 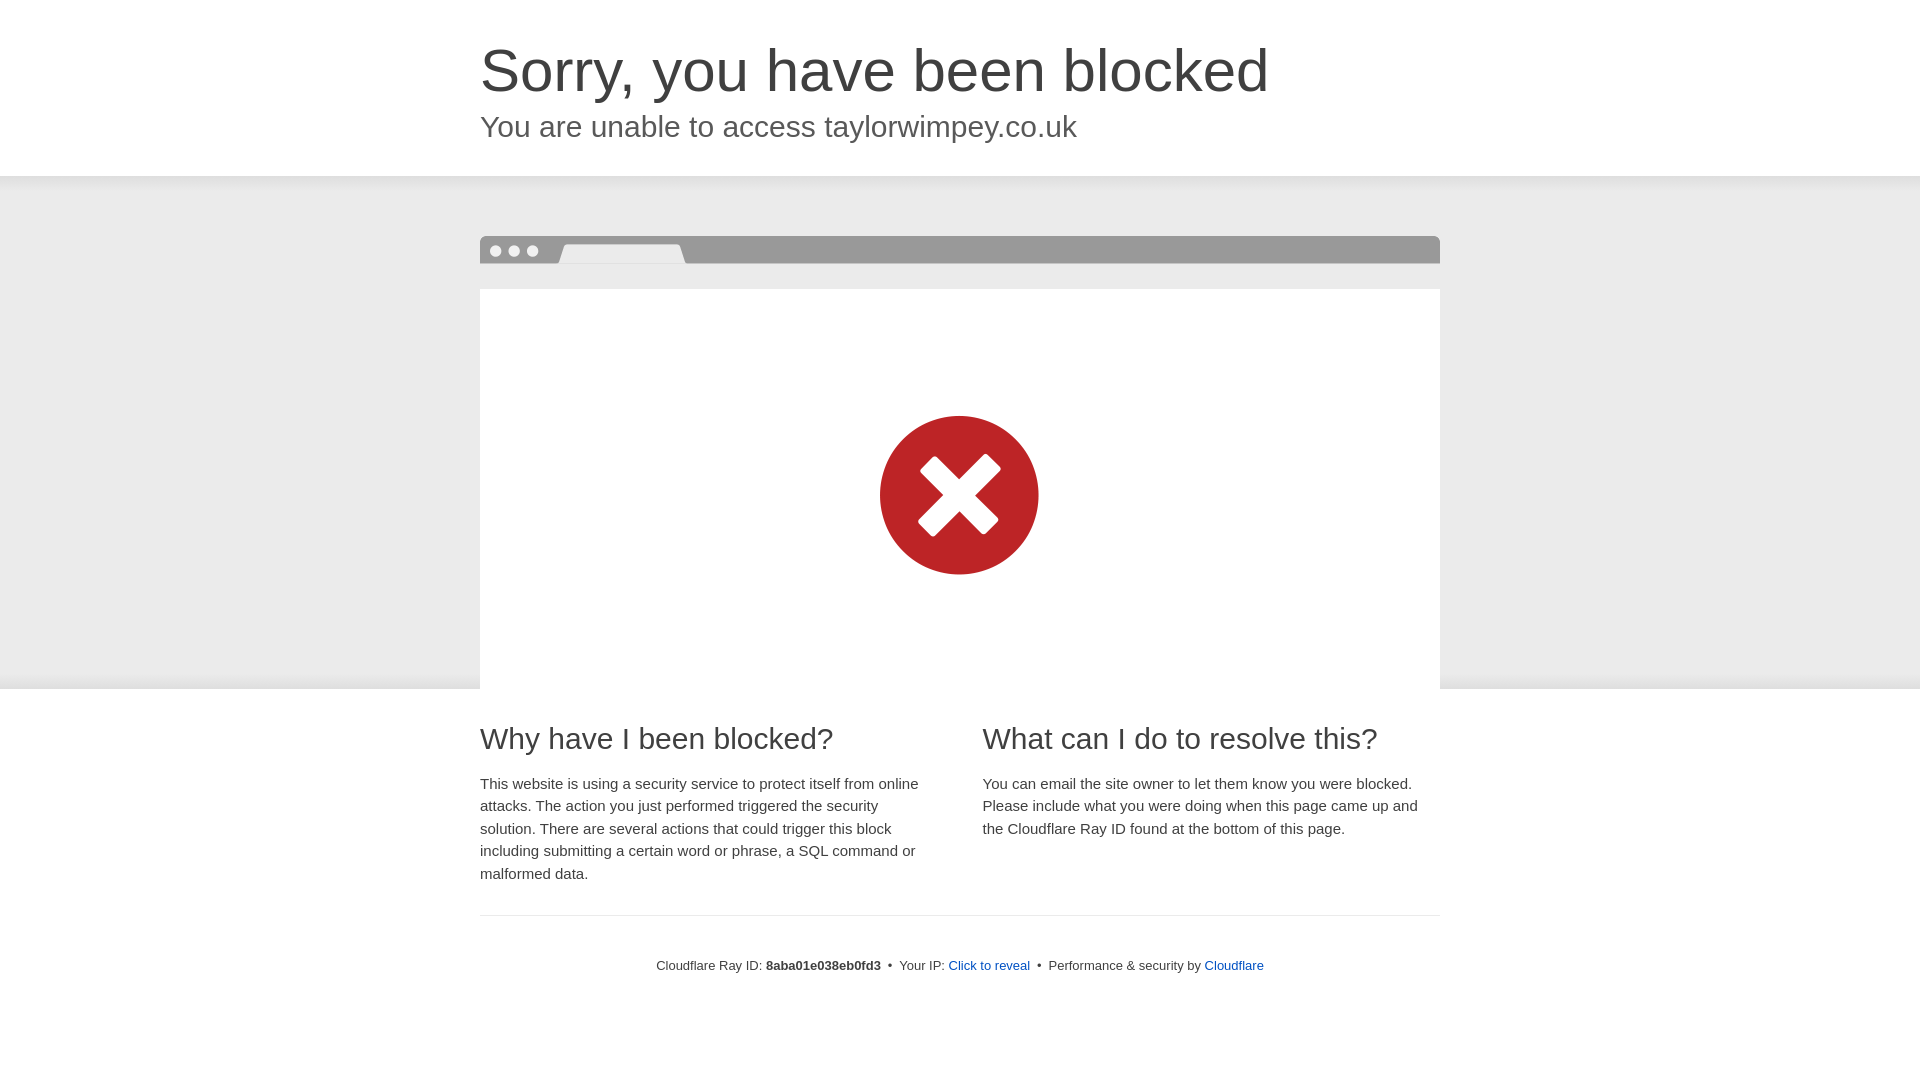 What do you see at coordinates (990, 966) in the screenshot?
I see `Click to reveal` at bounding box center [990, 966].